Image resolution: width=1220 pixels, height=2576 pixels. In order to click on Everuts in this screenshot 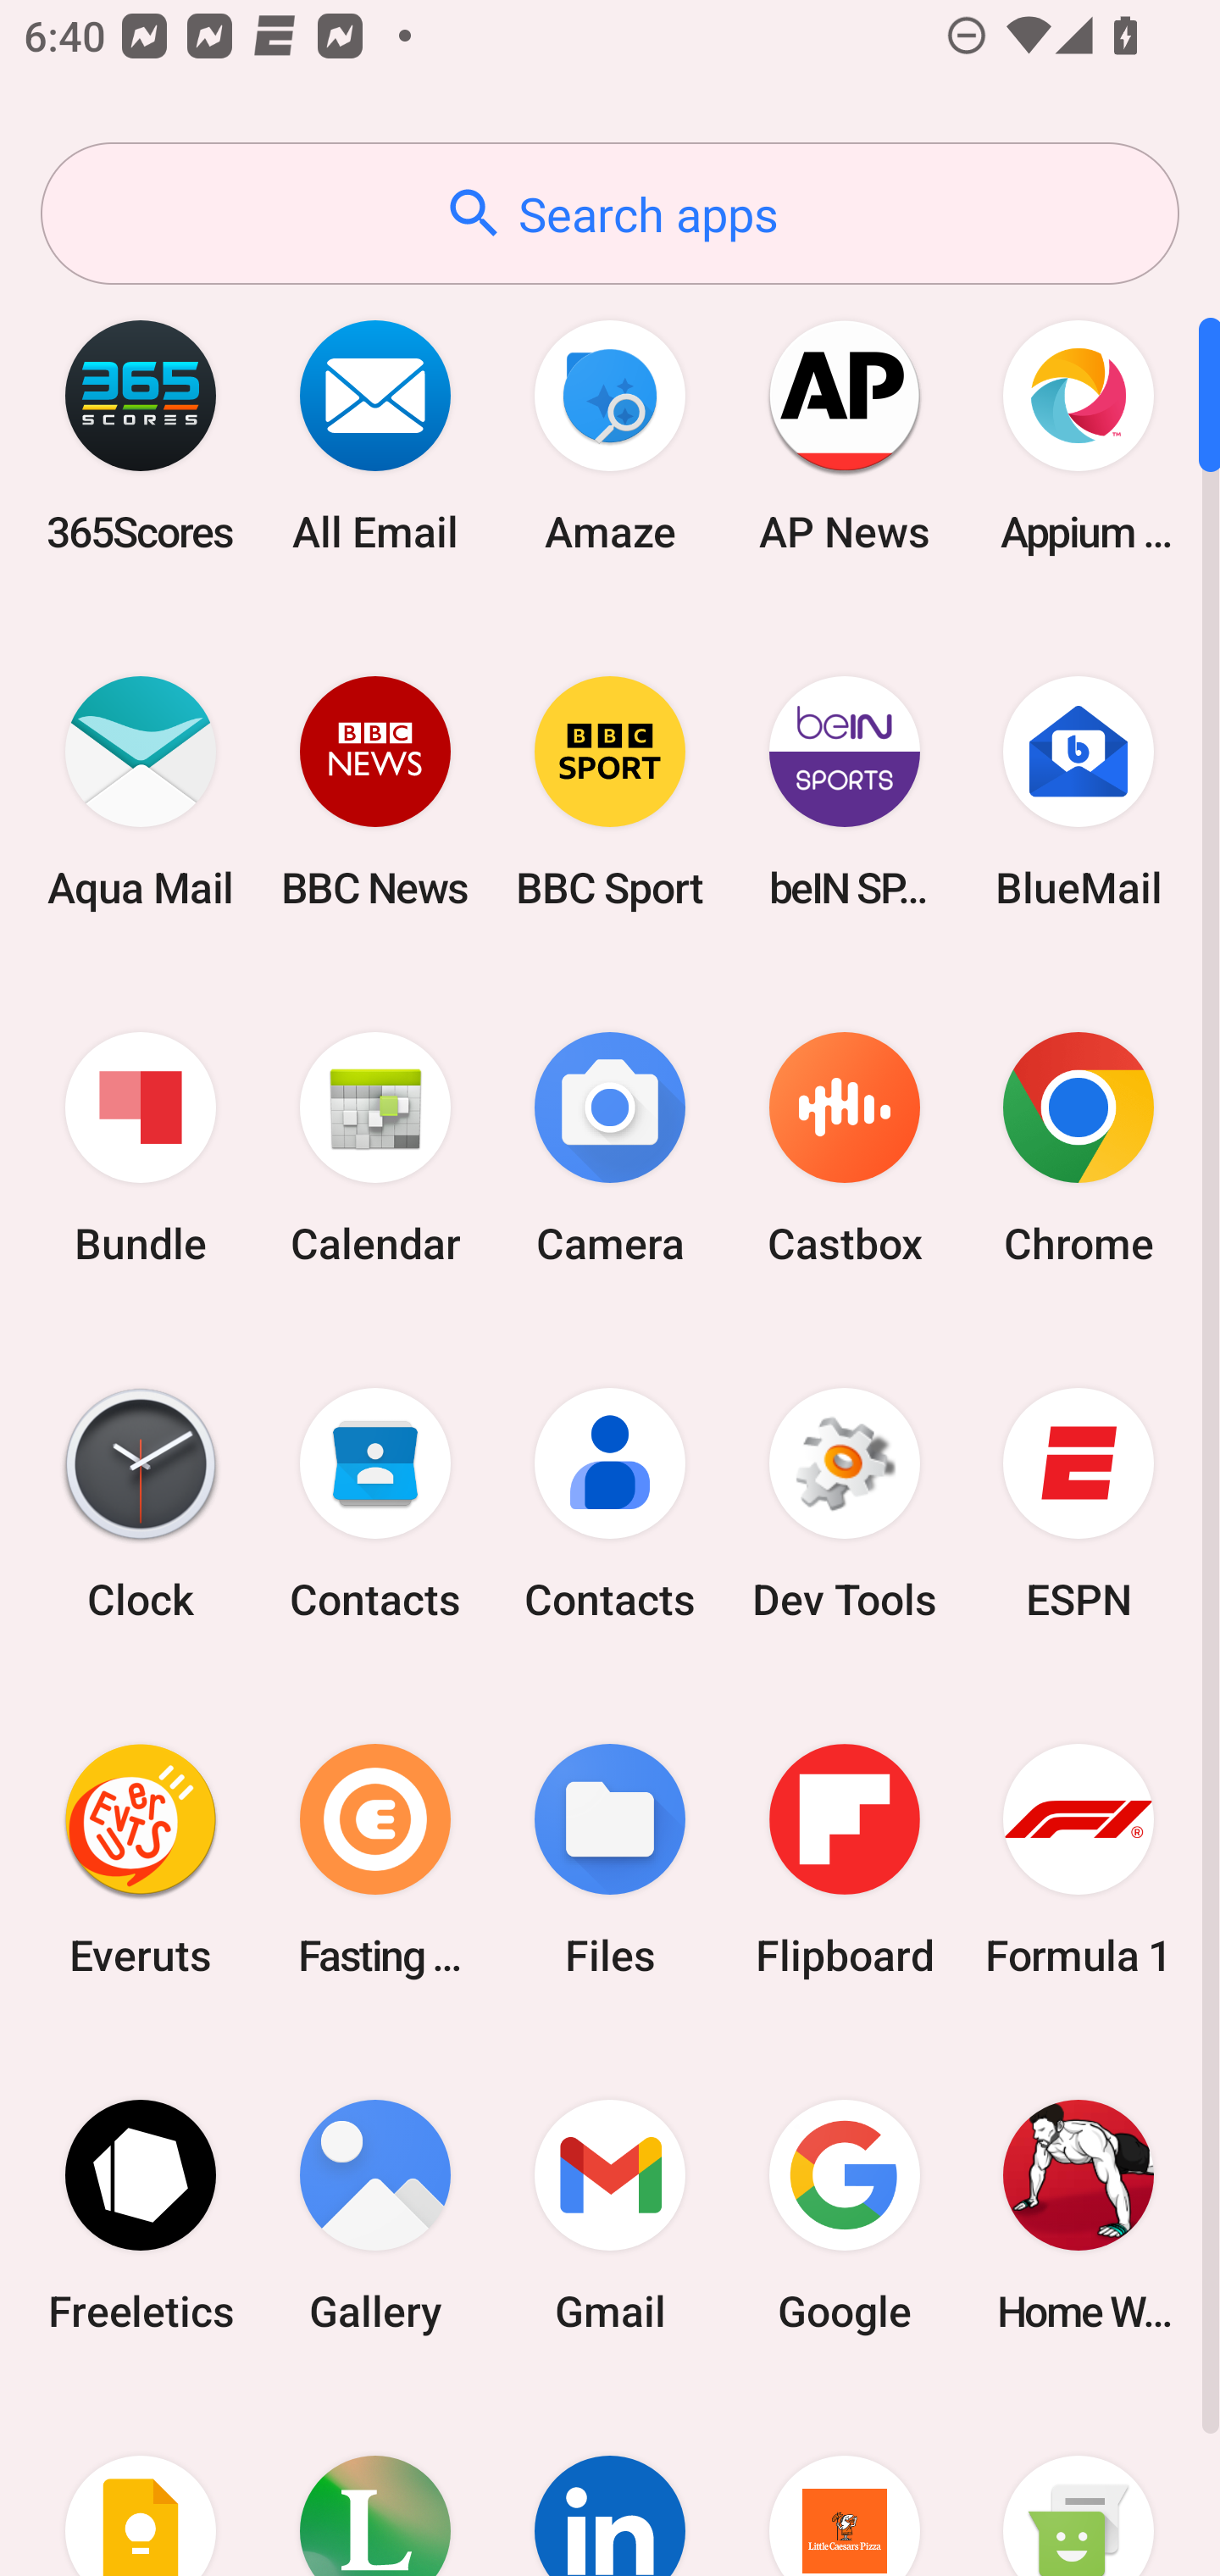, I will do `click(141, 1859)`.